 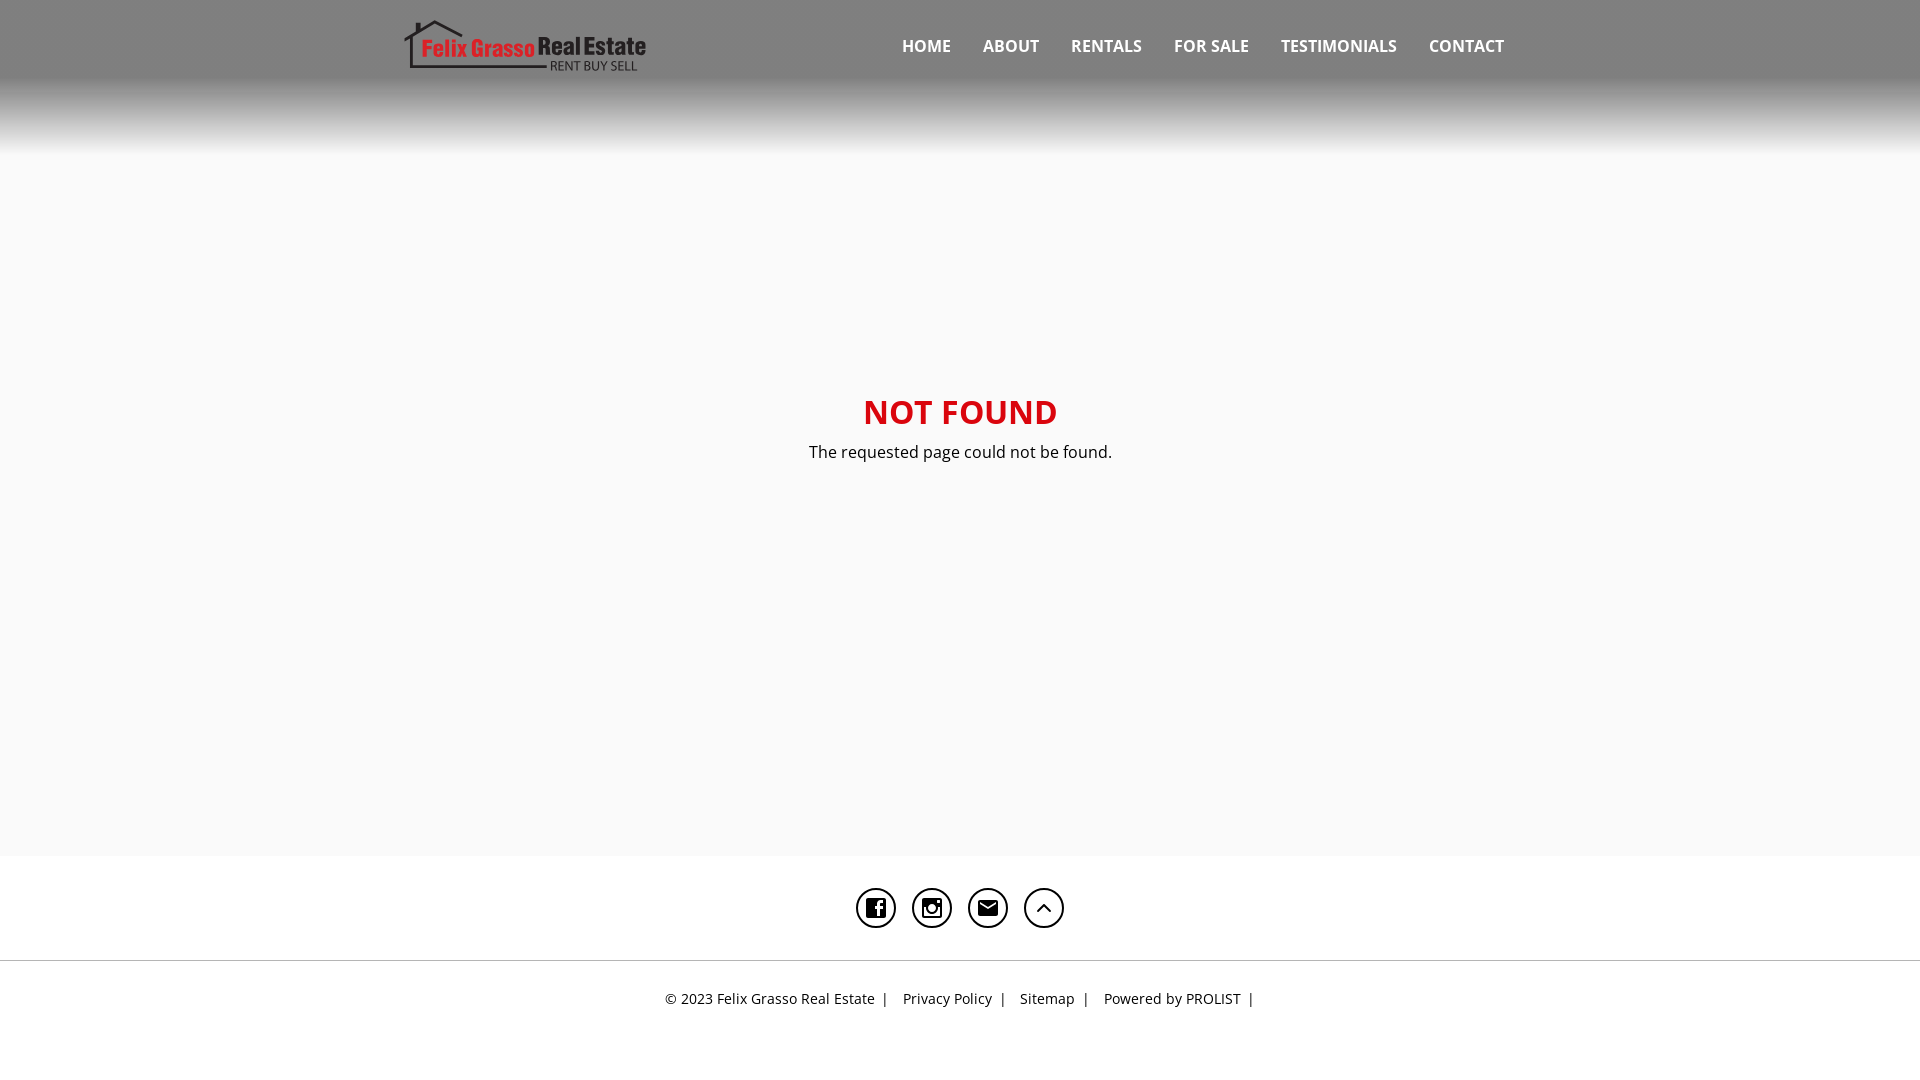 What do you see at coordinates (926, 46) in the screenshot?
I see `HOME` at bounding box center [926, 46].